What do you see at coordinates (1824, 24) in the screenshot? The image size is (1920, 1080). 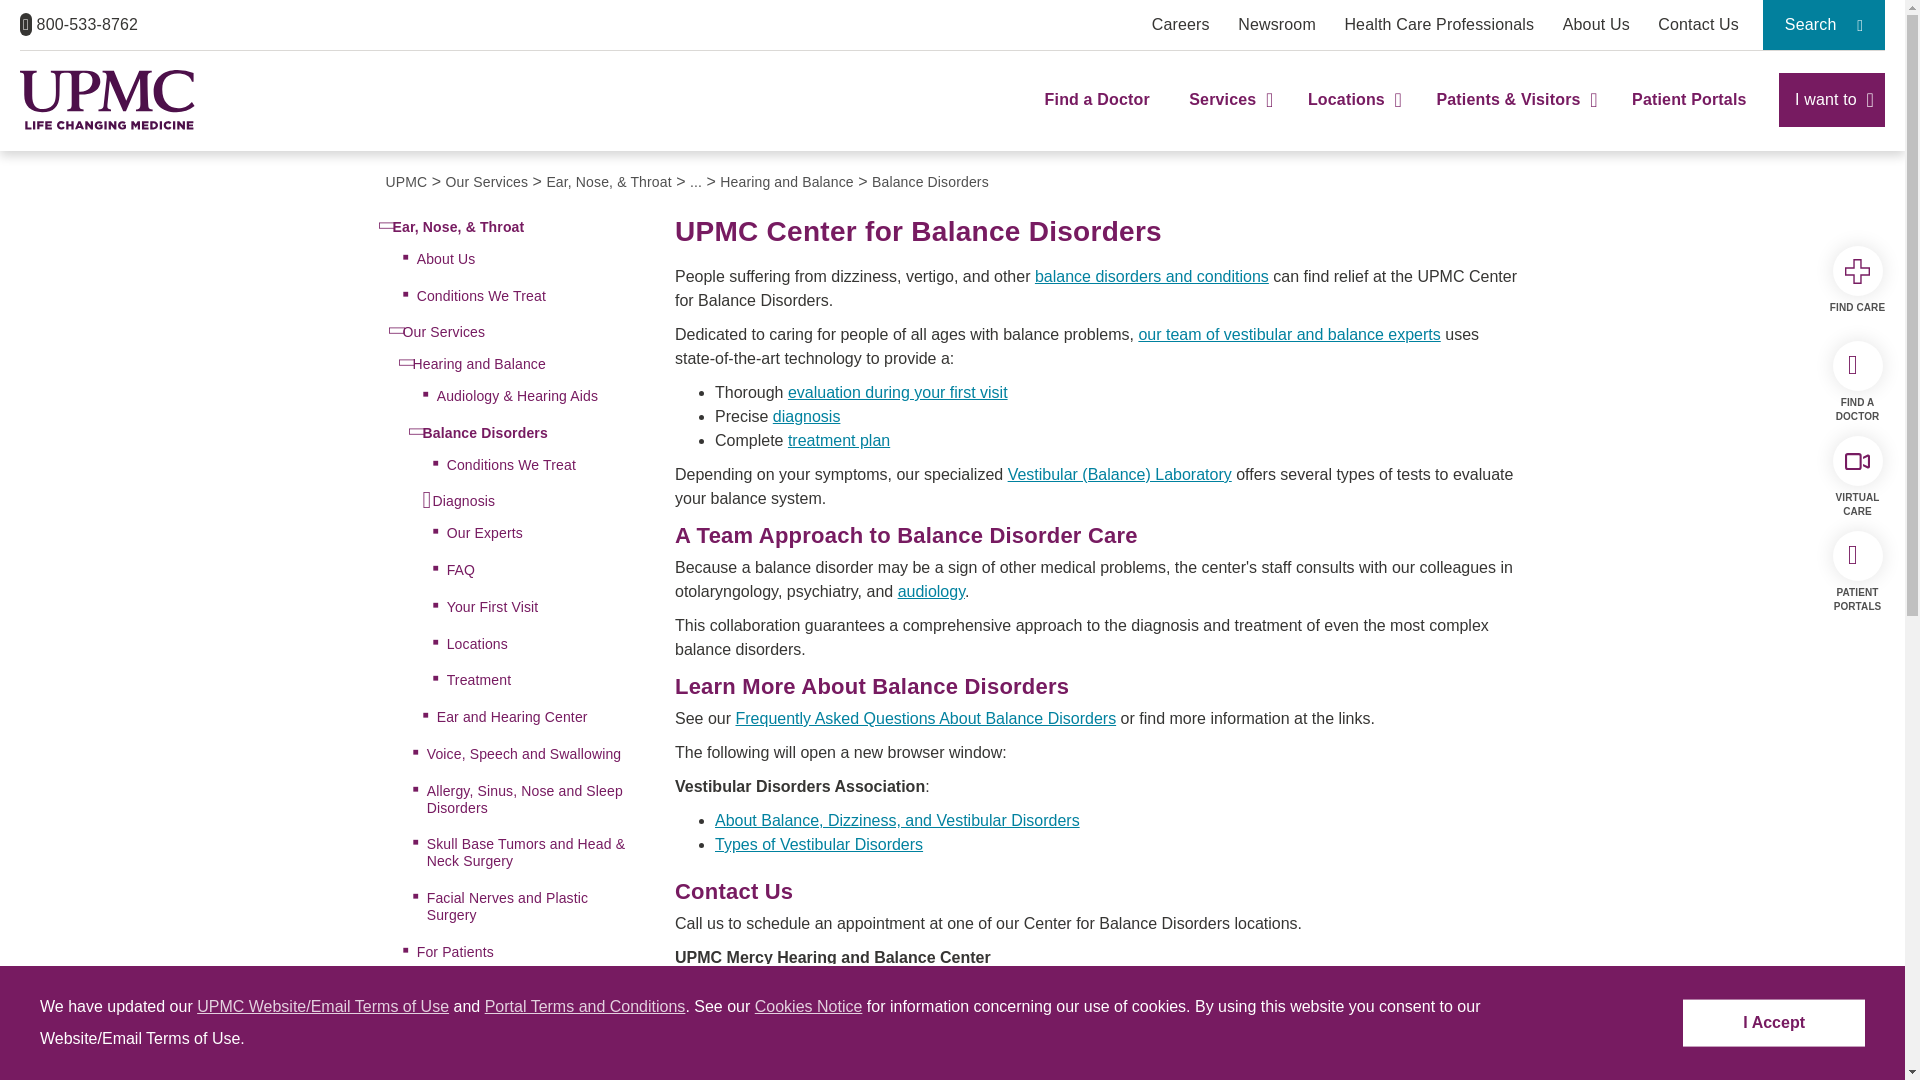 I see `Search` at bounding box center [1824, 24].